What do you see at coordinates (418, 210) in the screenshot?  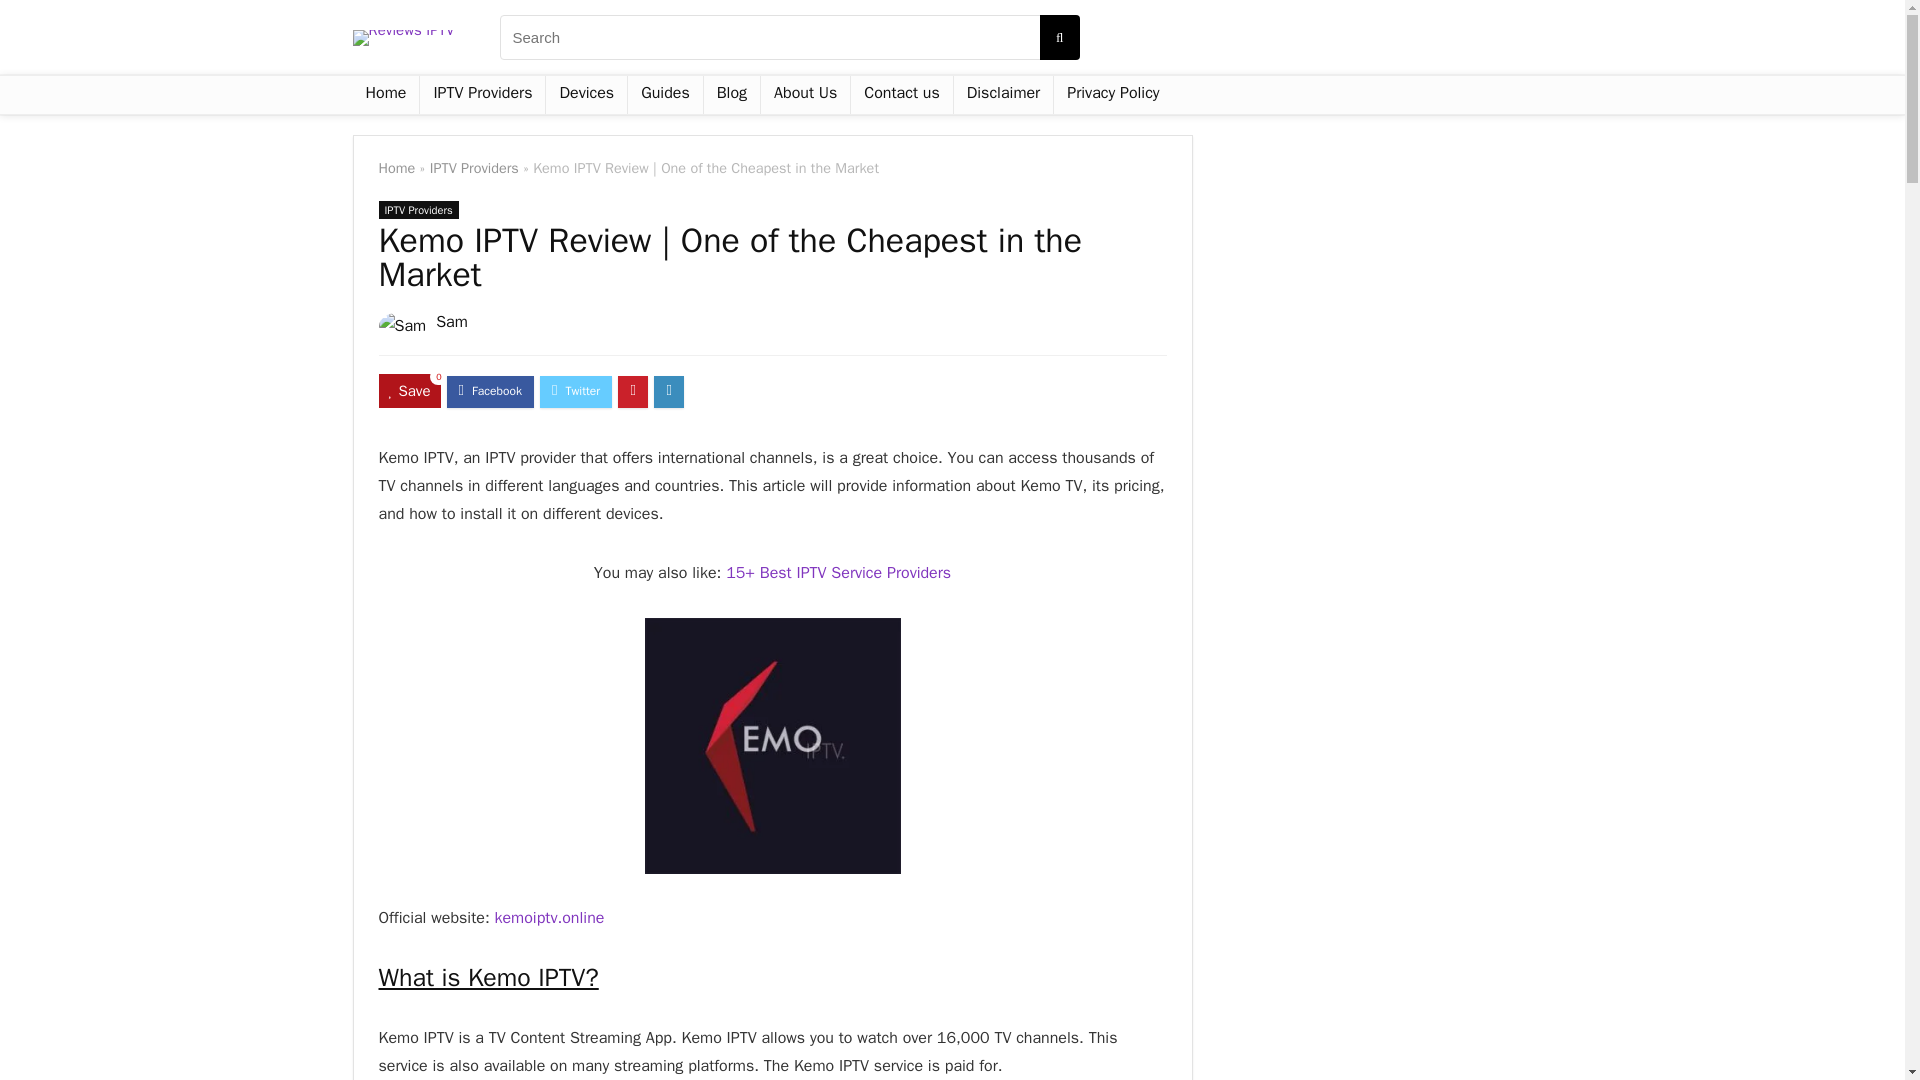 I see `View all posts in IPTV Providers` at bounding box center [418, 210].